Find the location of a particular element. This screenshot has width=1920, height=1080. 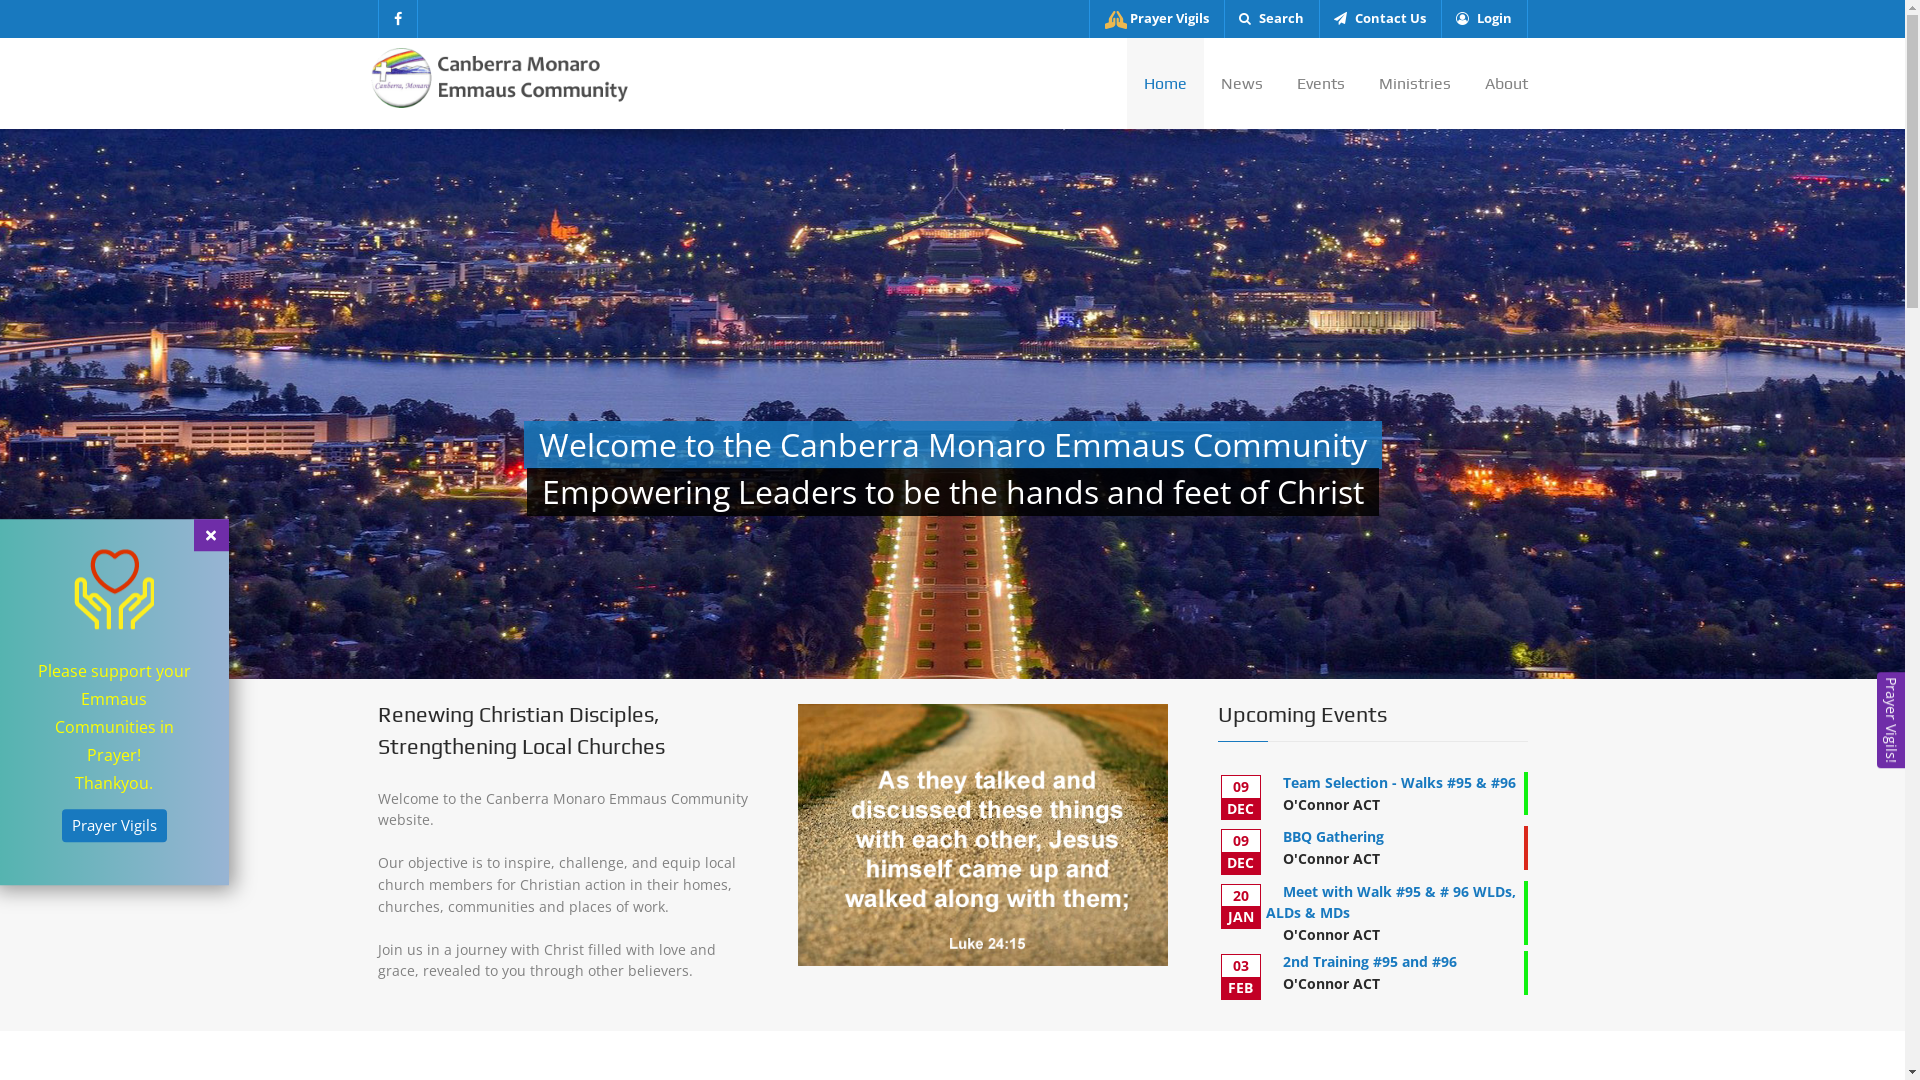

Login - Registered Users is located at coordinates (1355, 836).